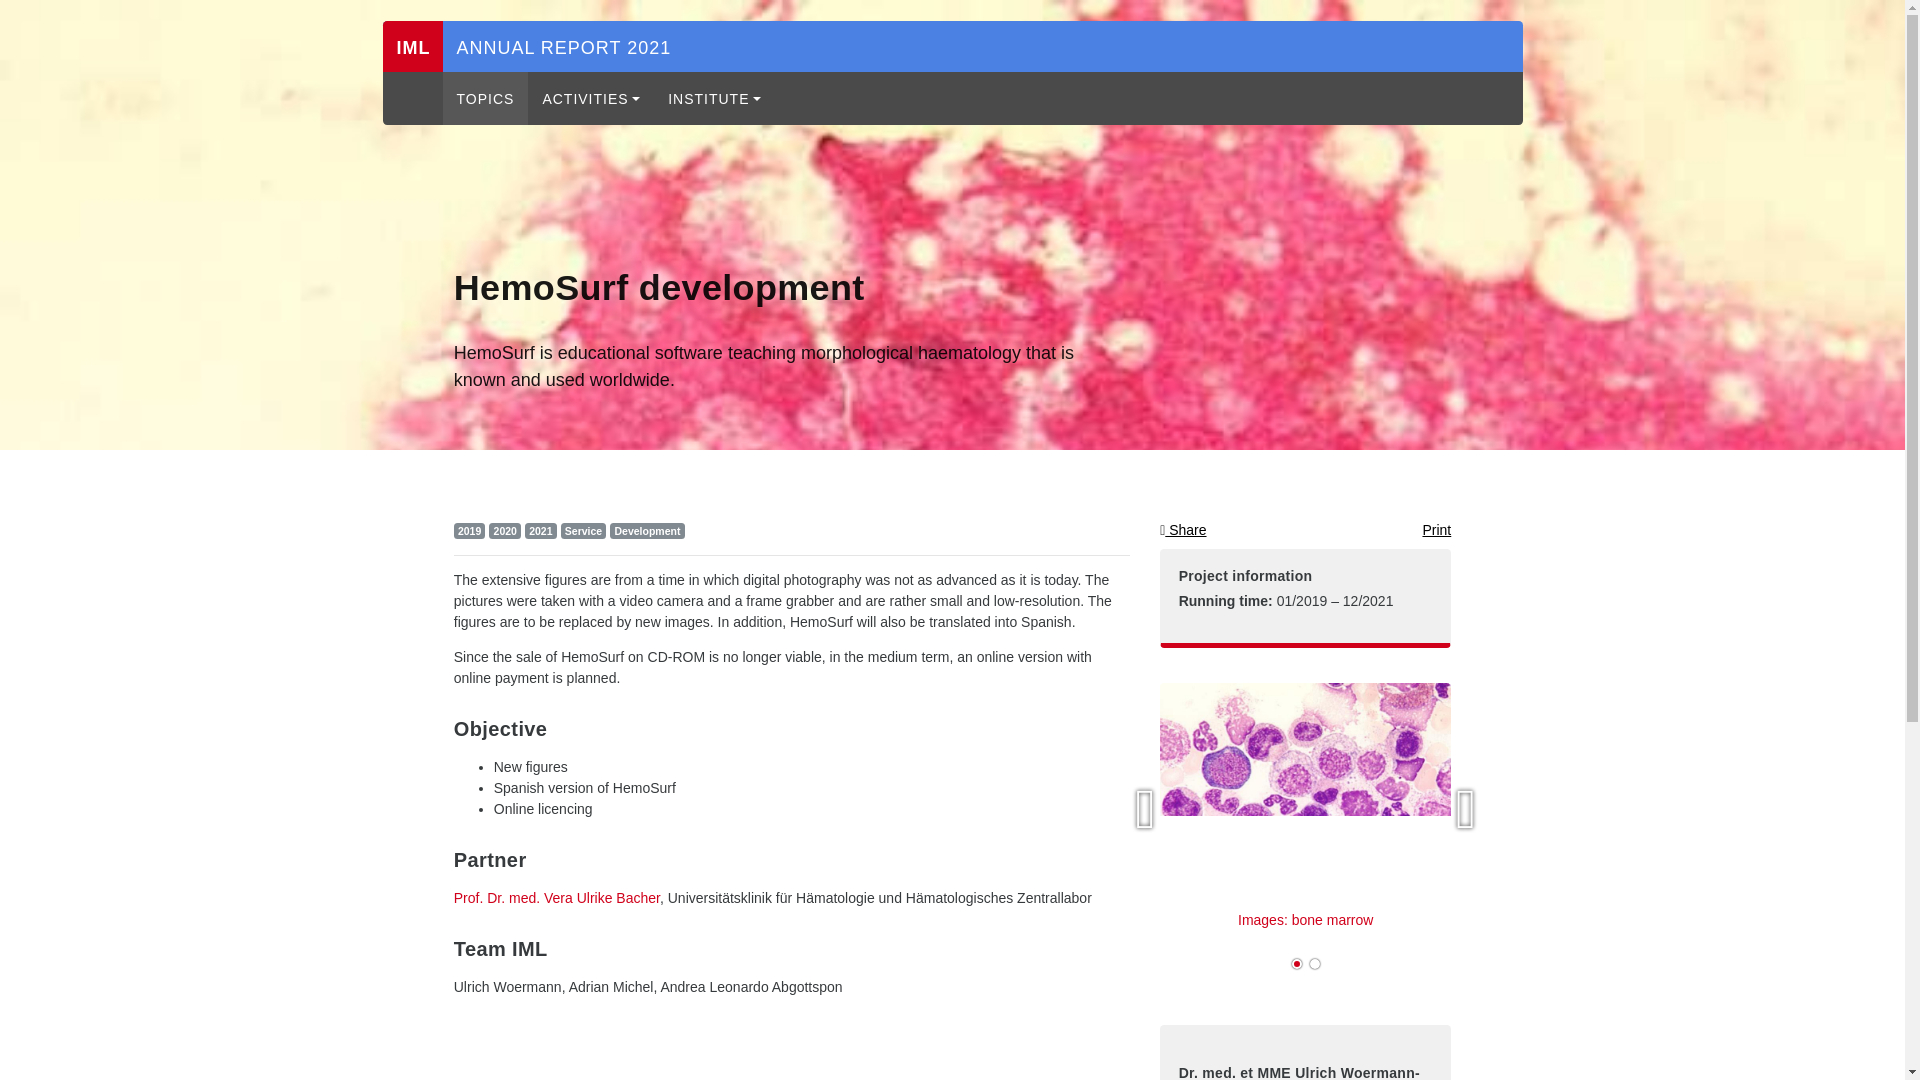 Image resolution: width=1920 pixels, height=1080 pixels. I want to click on Images: bone marrow, so click(1305, 814).